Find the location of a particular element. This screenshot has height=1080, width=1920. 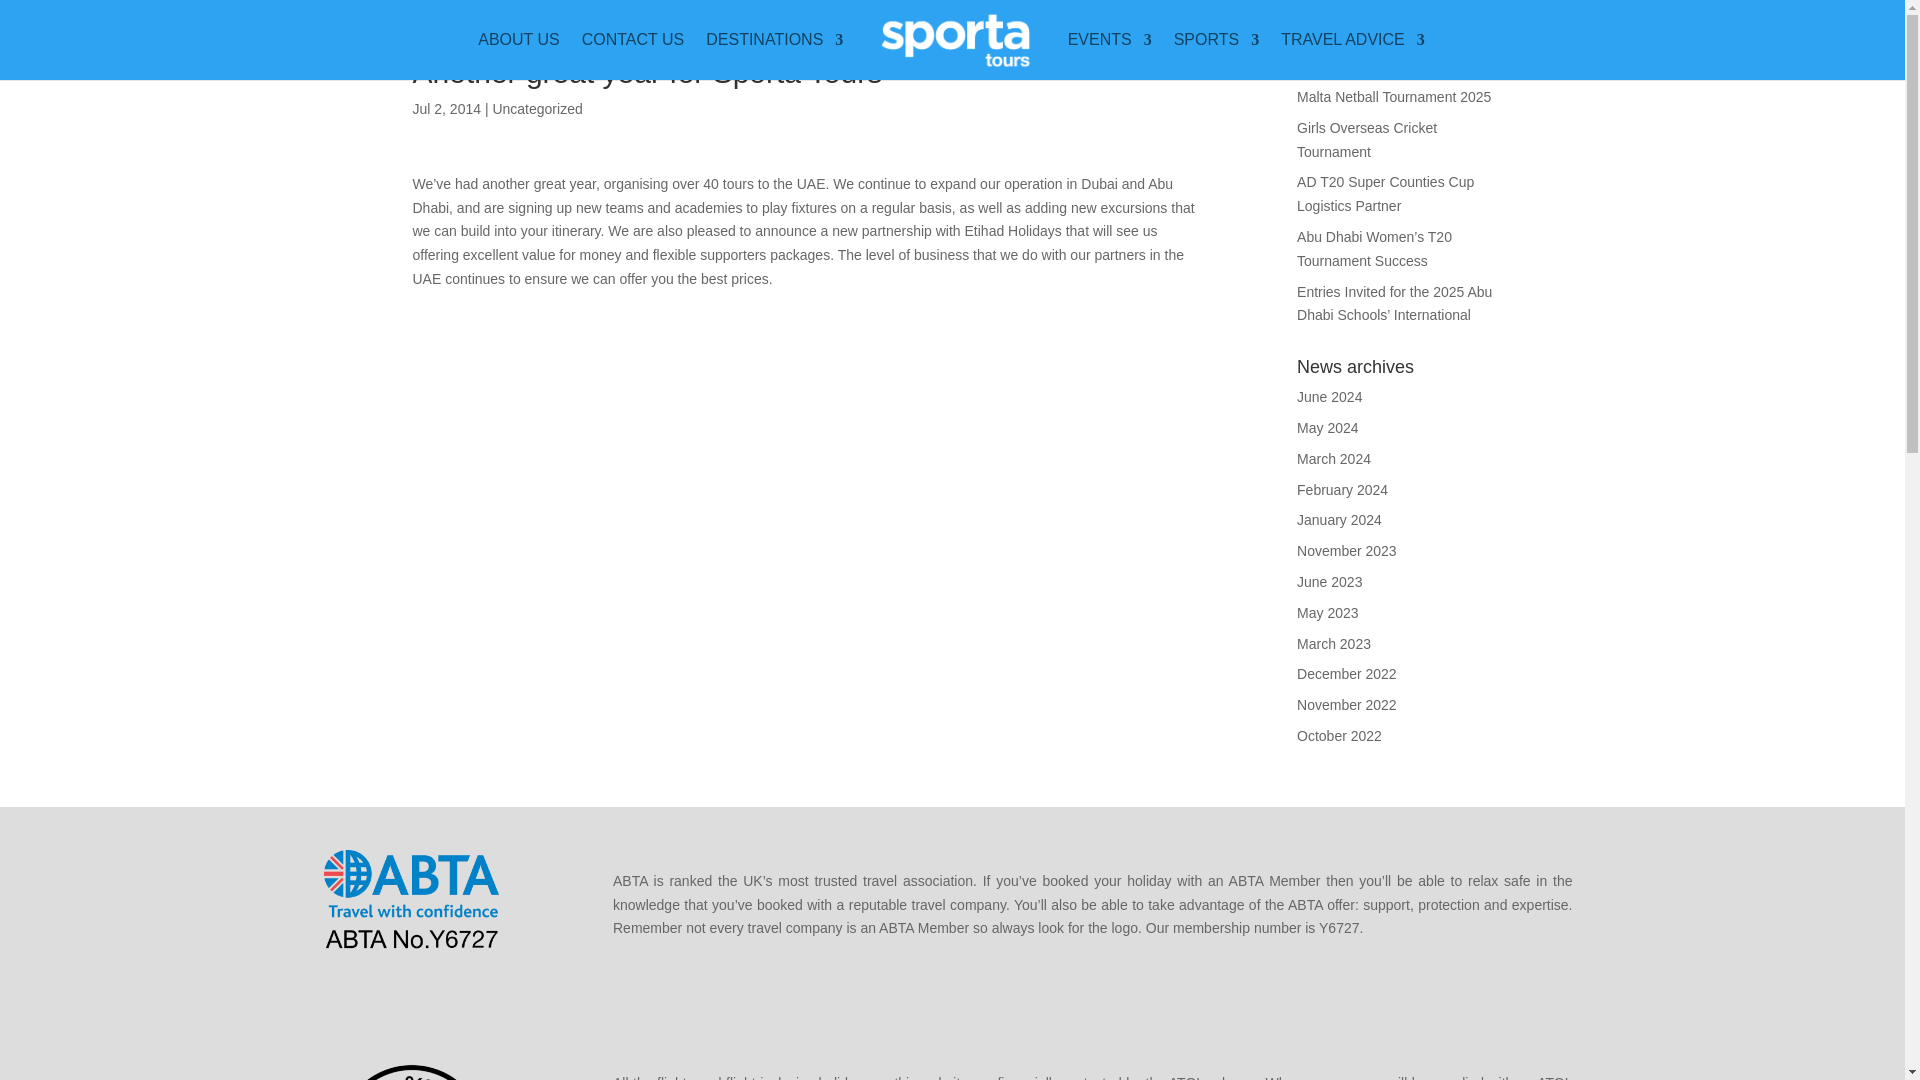

CONTACT US is located at coordinates (633, 56).